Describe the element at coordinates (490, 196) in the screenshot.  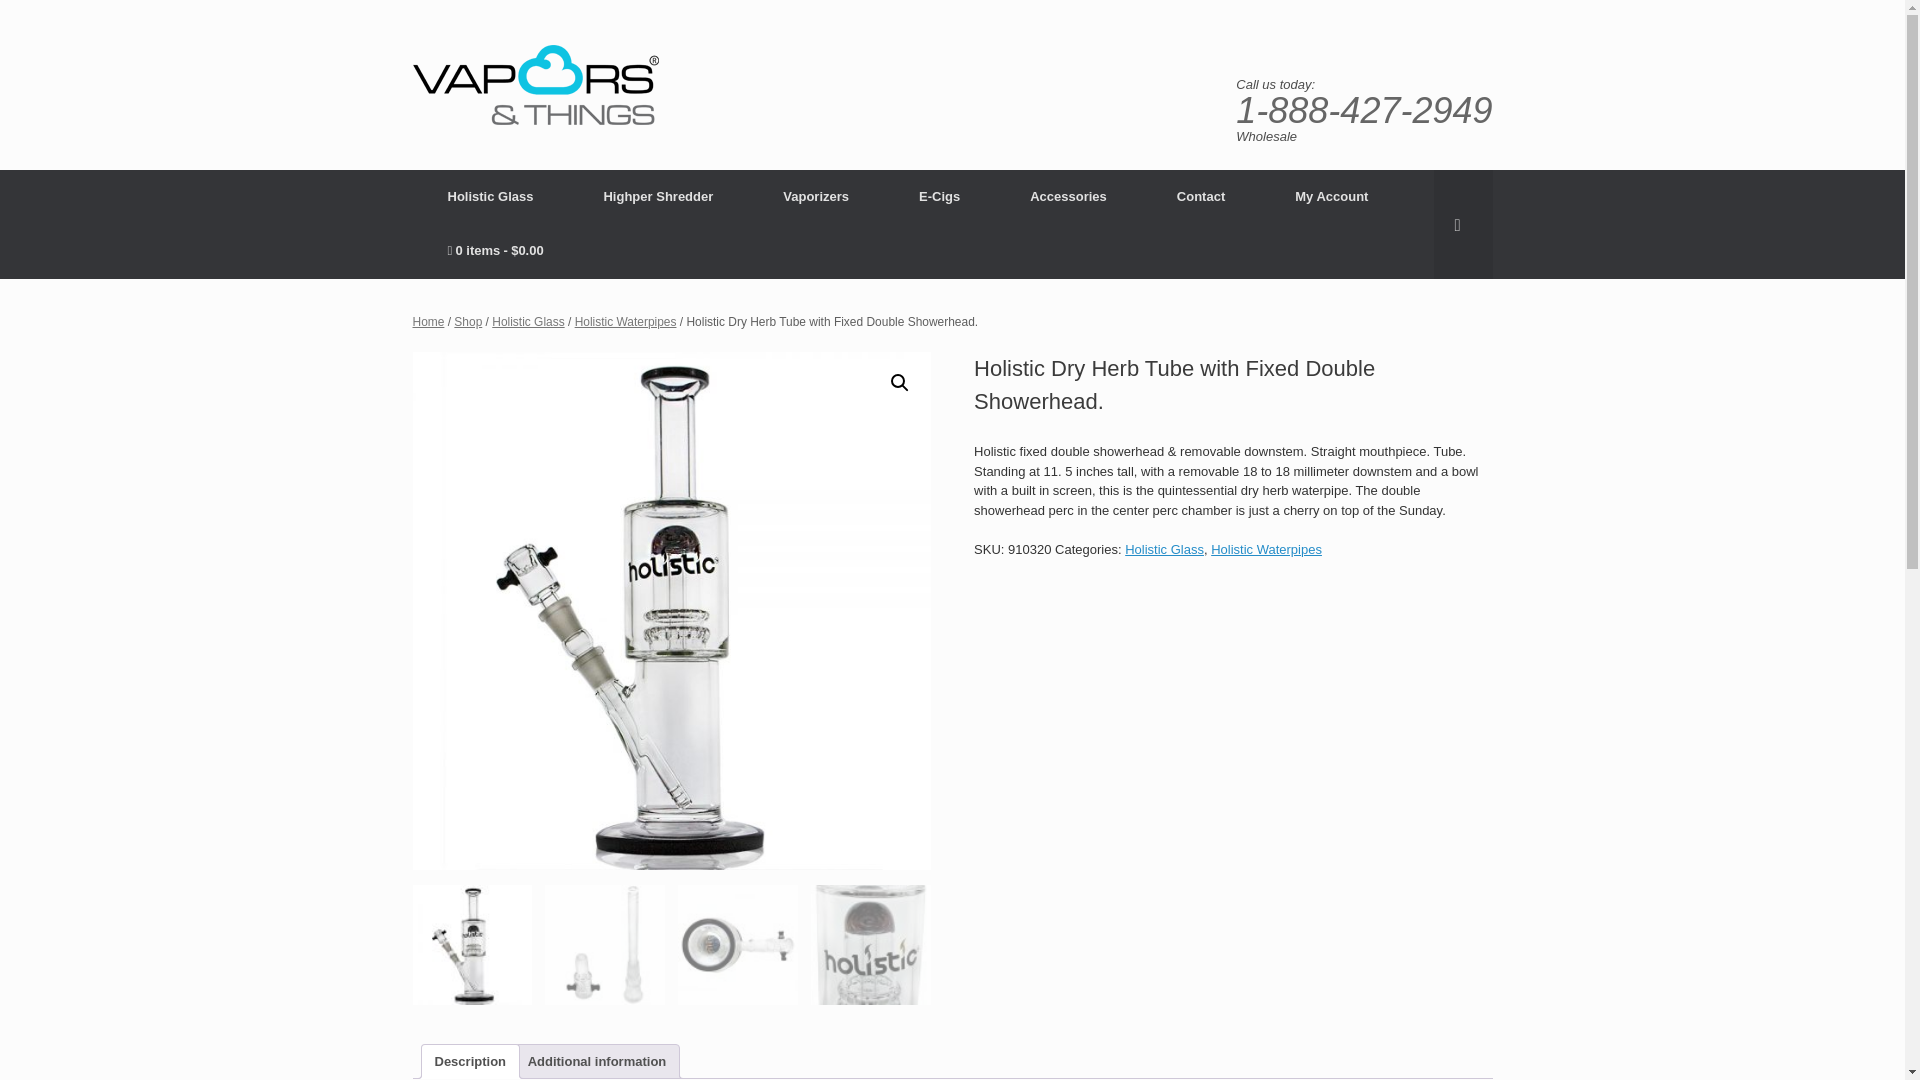
I see `Holistic Glass` at that location.